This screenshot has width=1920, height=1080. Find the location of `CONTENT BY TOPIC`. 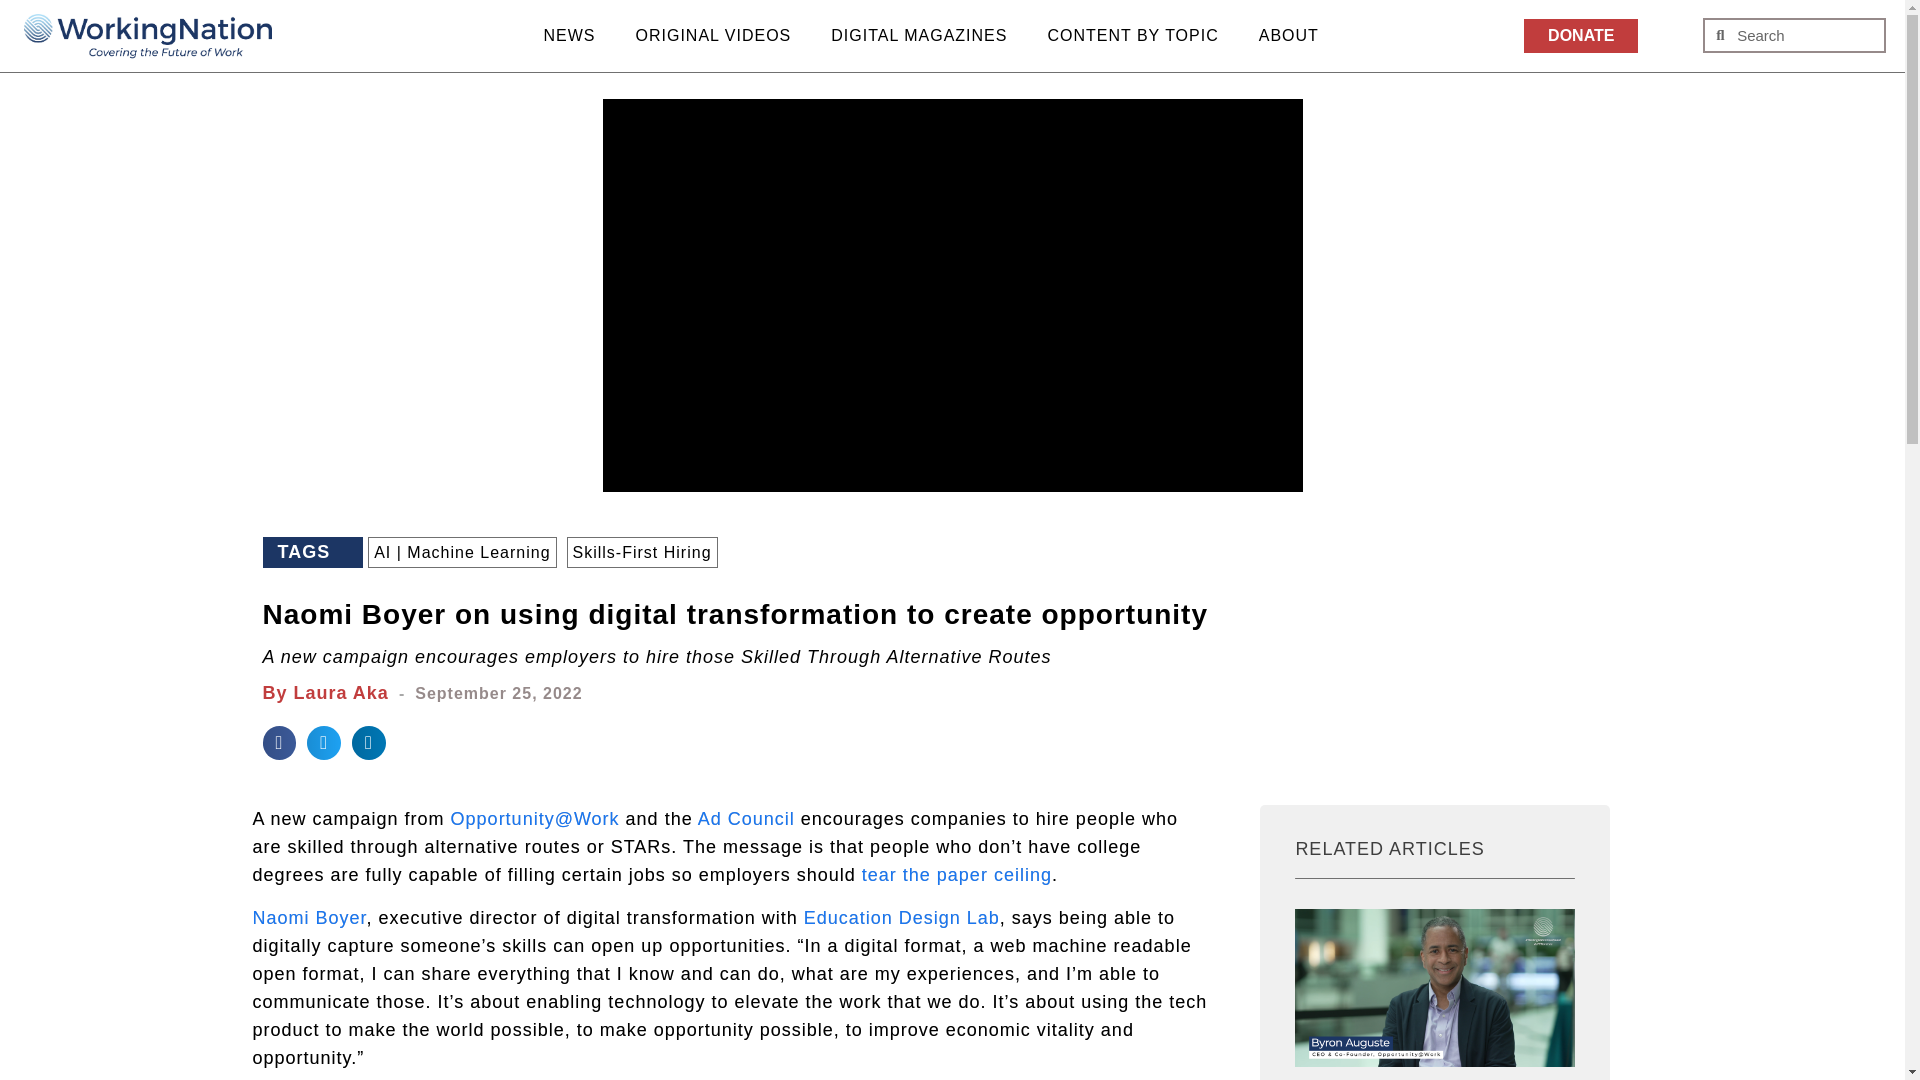

CONTENT BY TOPIC is located at coordinates (1132, 36).